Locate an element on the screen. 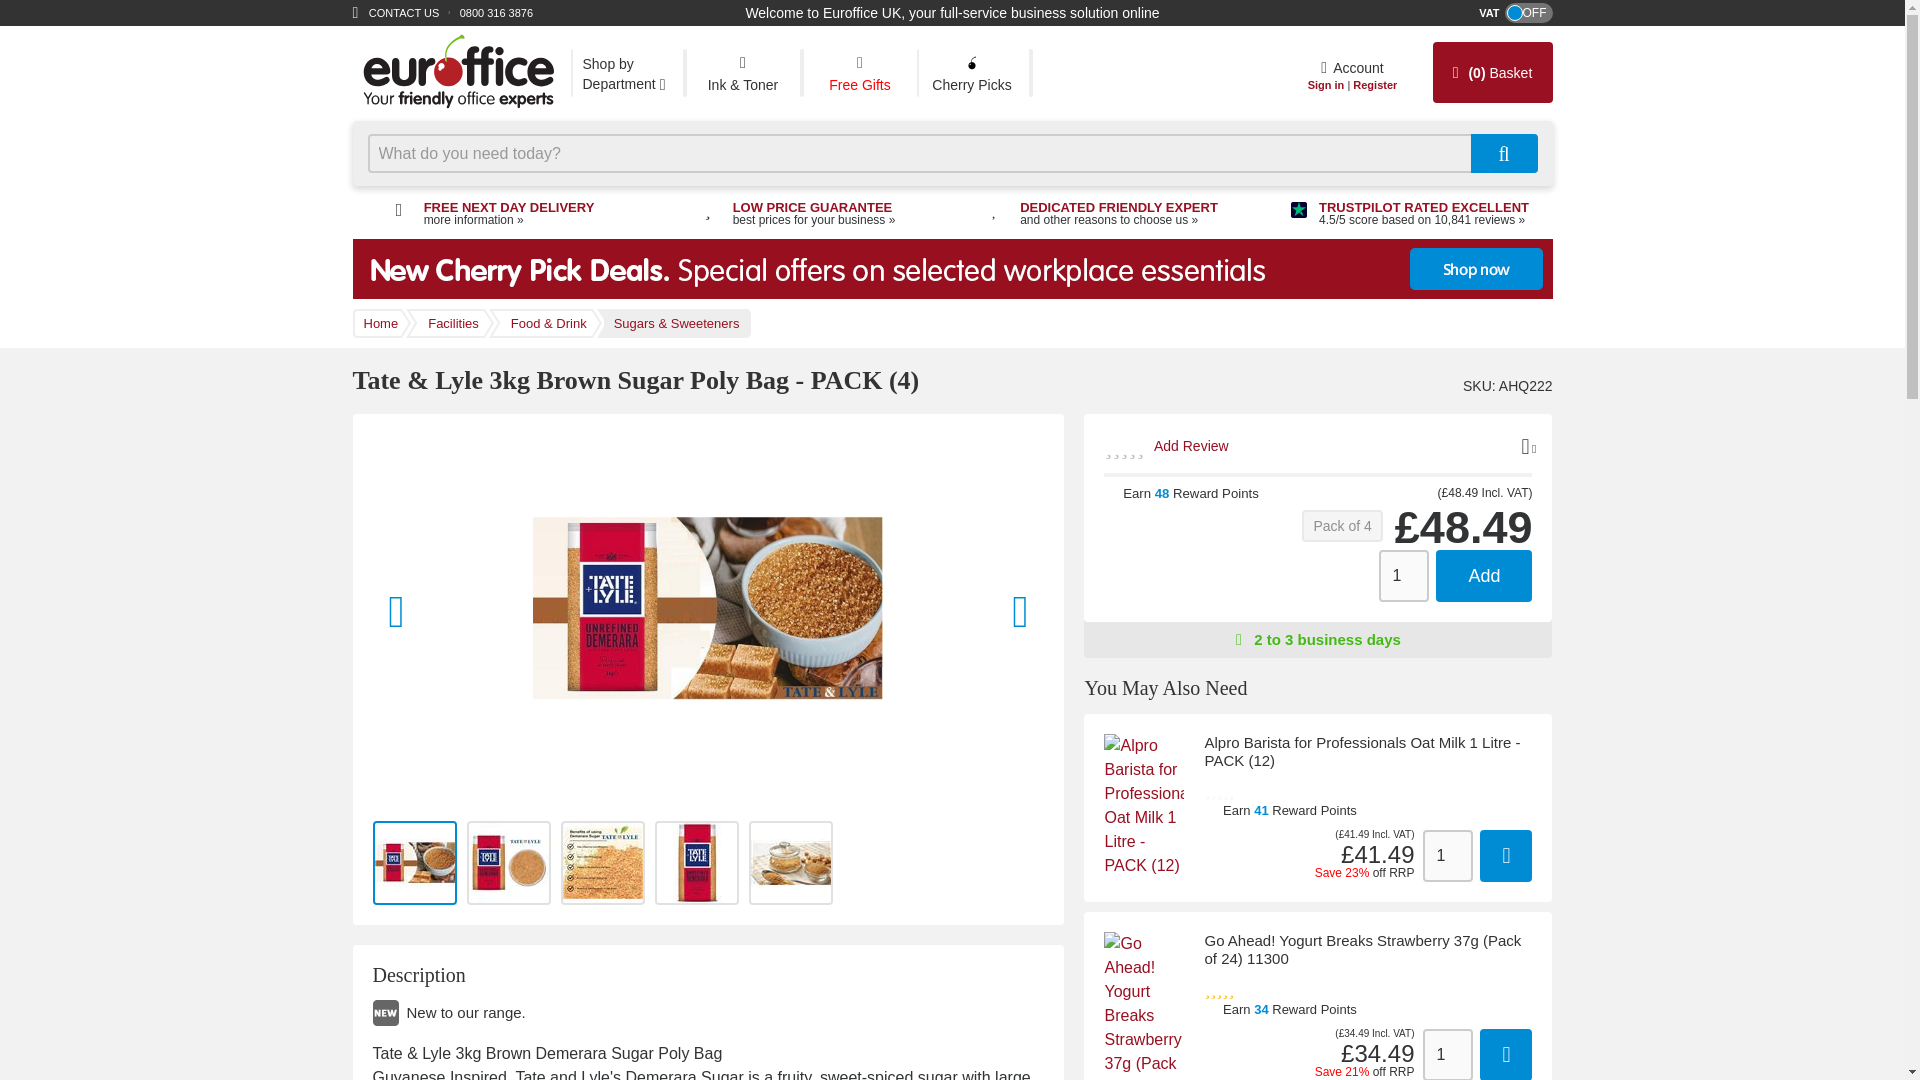 This screenshot has width=1920, height=1080. New to our range. is located at coordinates (530, 1013).